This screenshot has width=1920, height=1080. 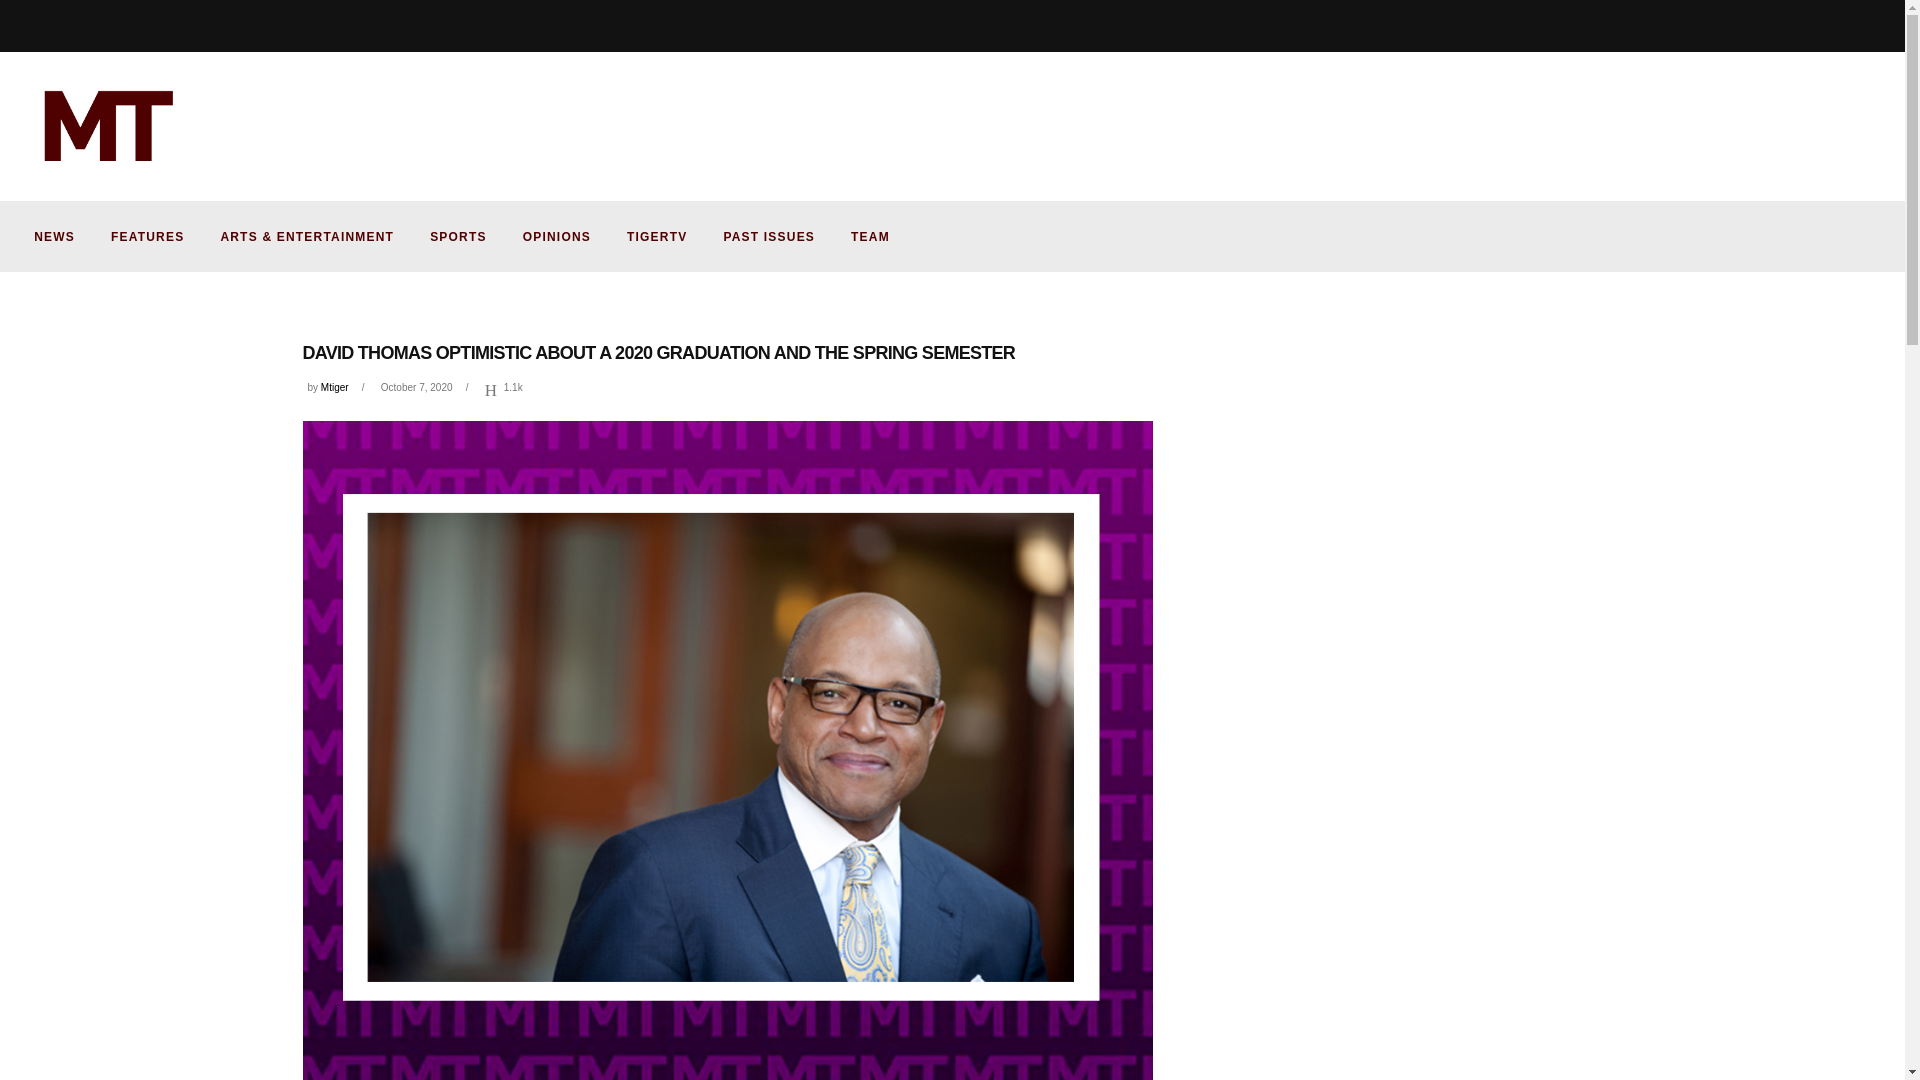 I want to click on Mtiger, so click(x=334, y=388).